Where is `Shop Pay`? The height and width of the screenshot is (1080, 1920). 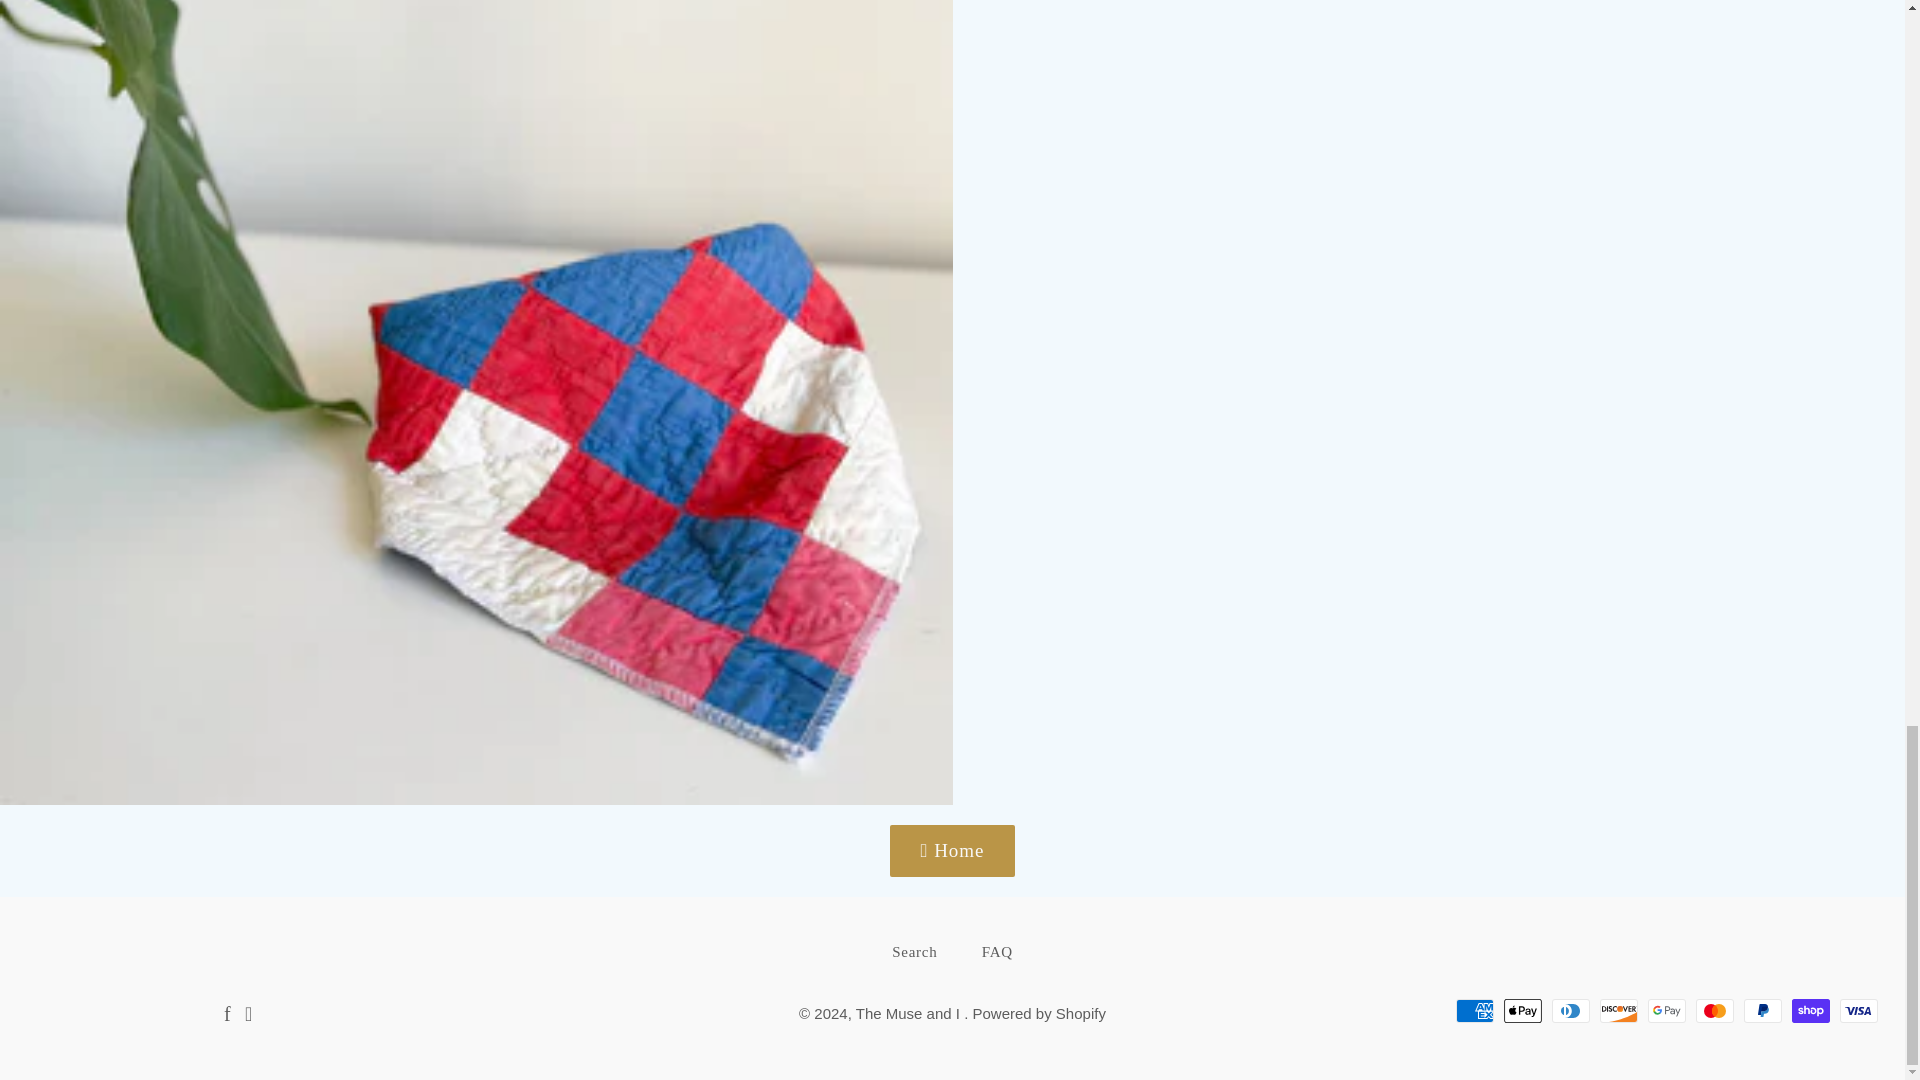
Shop Pay is located at coordinates (1810, 1010).